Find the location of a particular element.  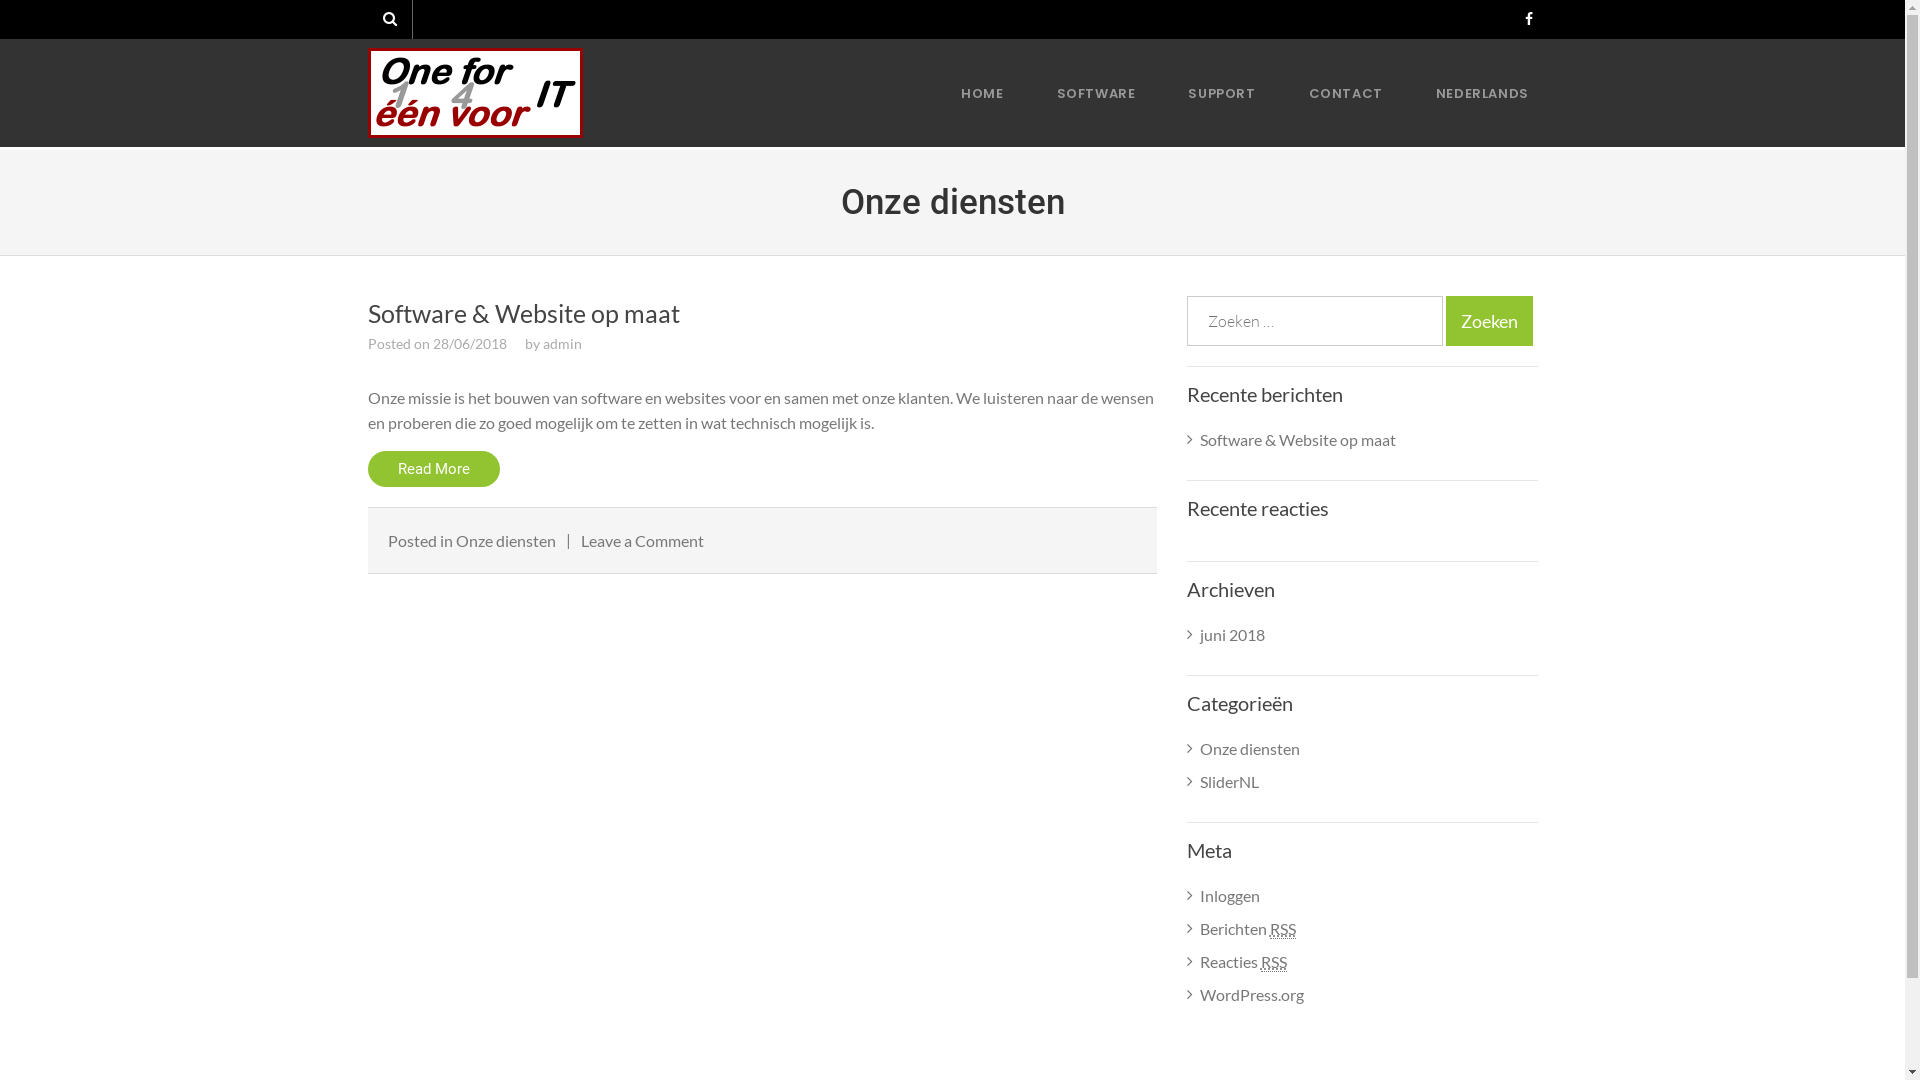

CONTACT is located at coordinates (1346, 92).